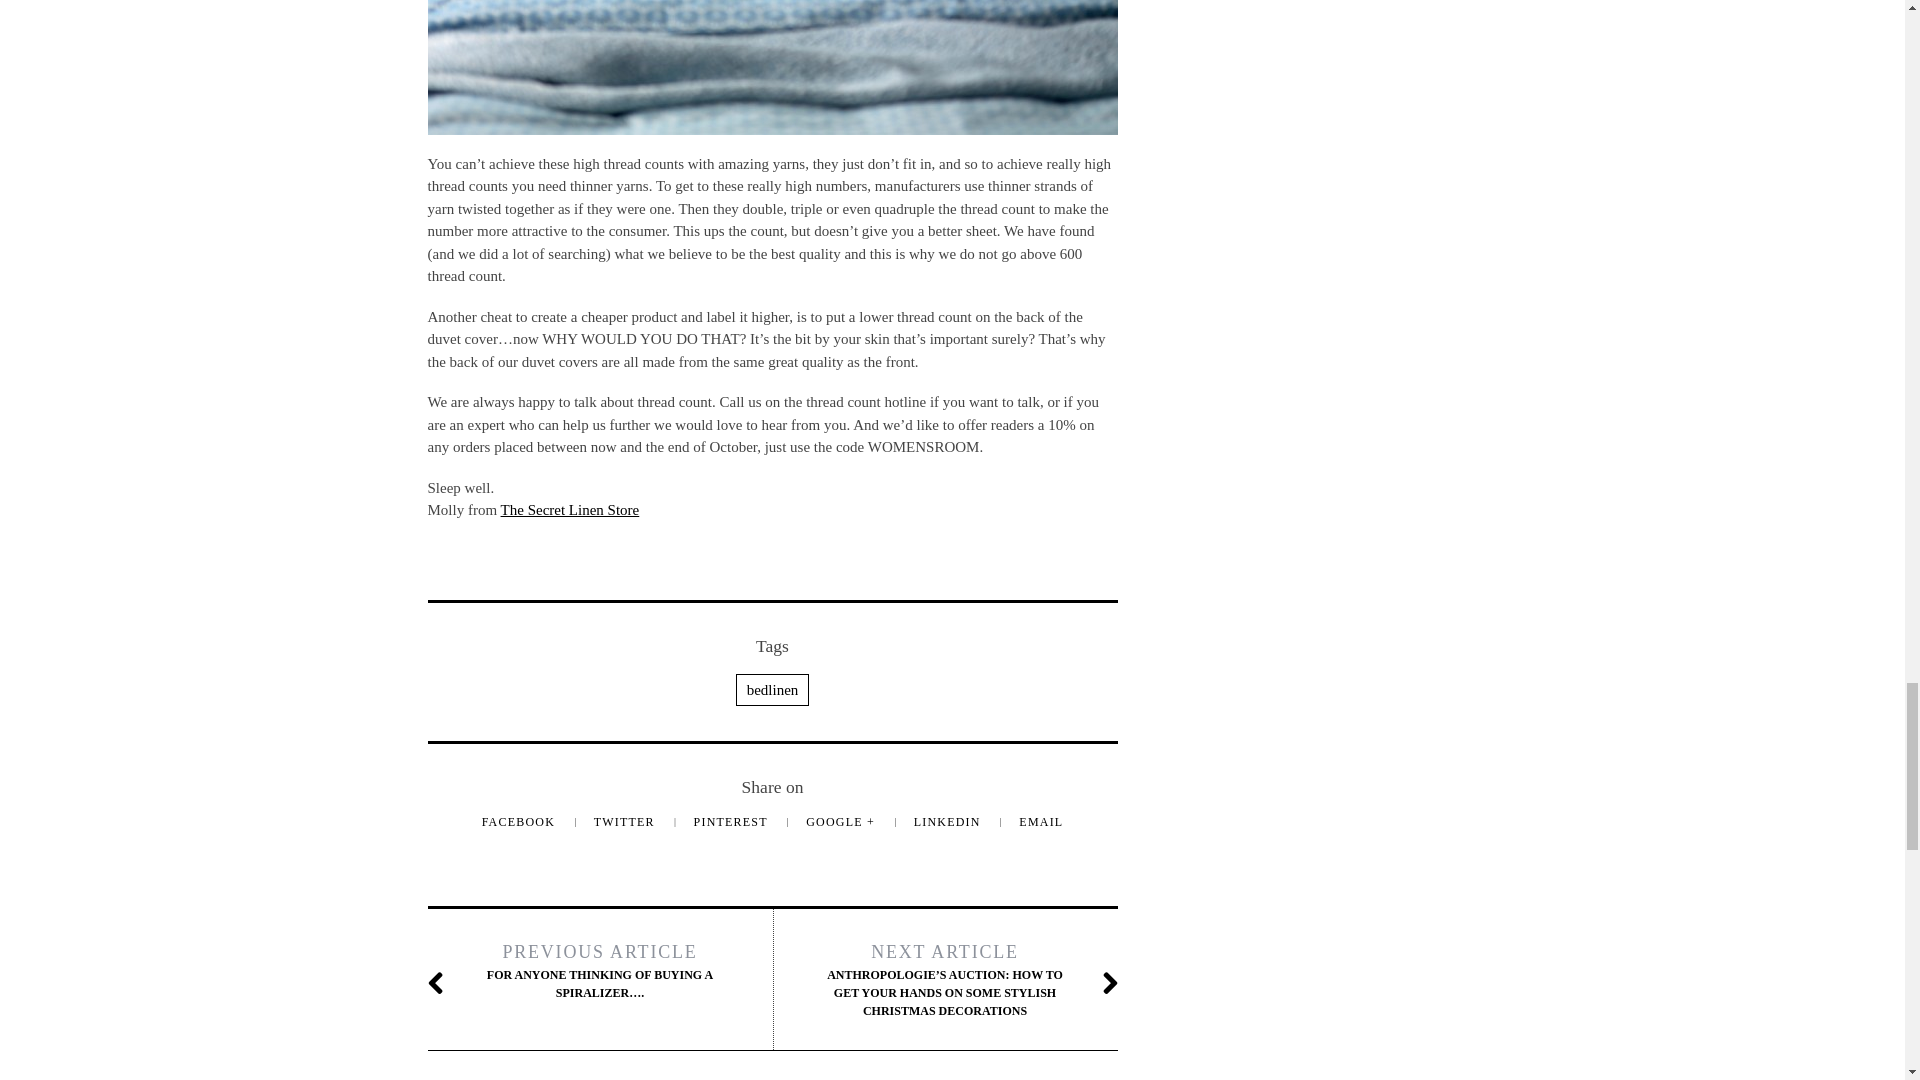  What do you see at coordinates (520, 822) in the screenshot?
I see `FACEBOOK` at bounding box center [520, 822].